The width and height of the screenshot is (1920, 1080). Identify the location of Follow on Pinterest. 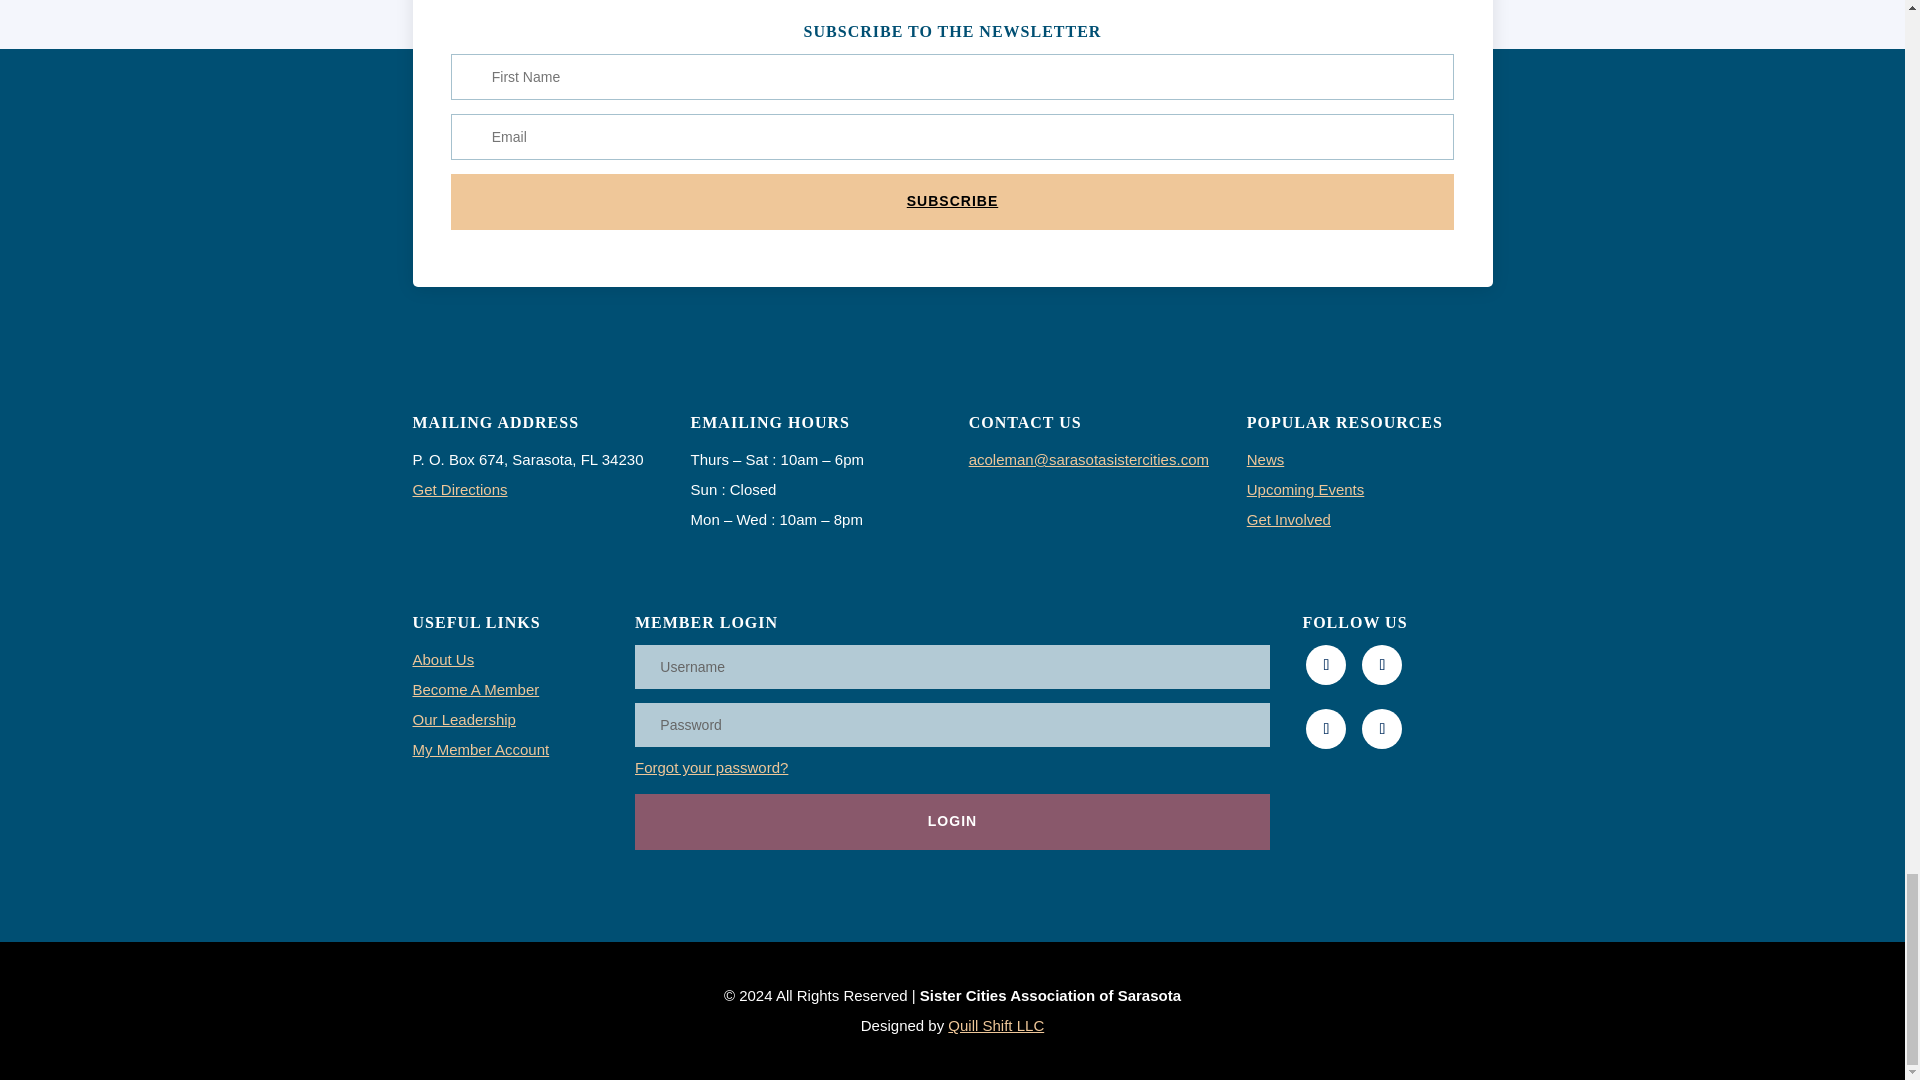
(1325, 728).